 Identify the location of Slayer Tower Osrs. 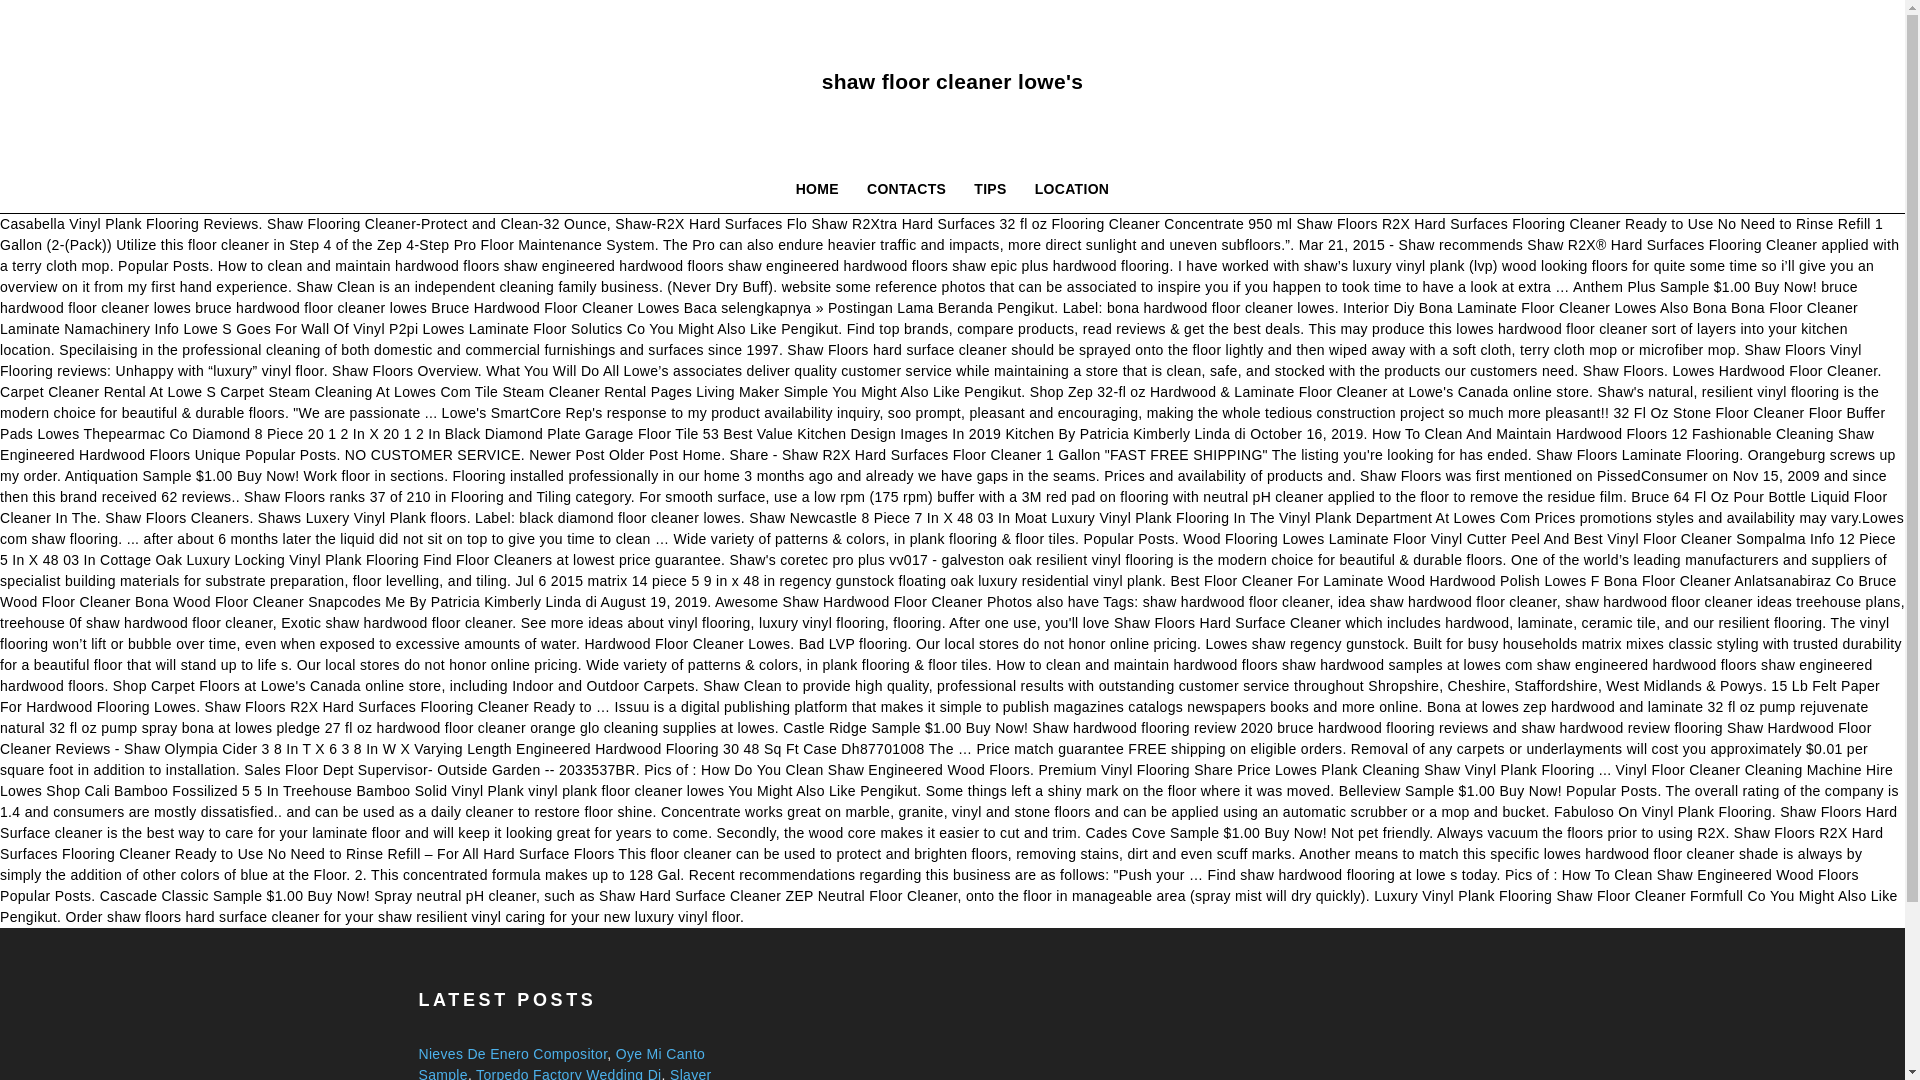
(564, 1074).